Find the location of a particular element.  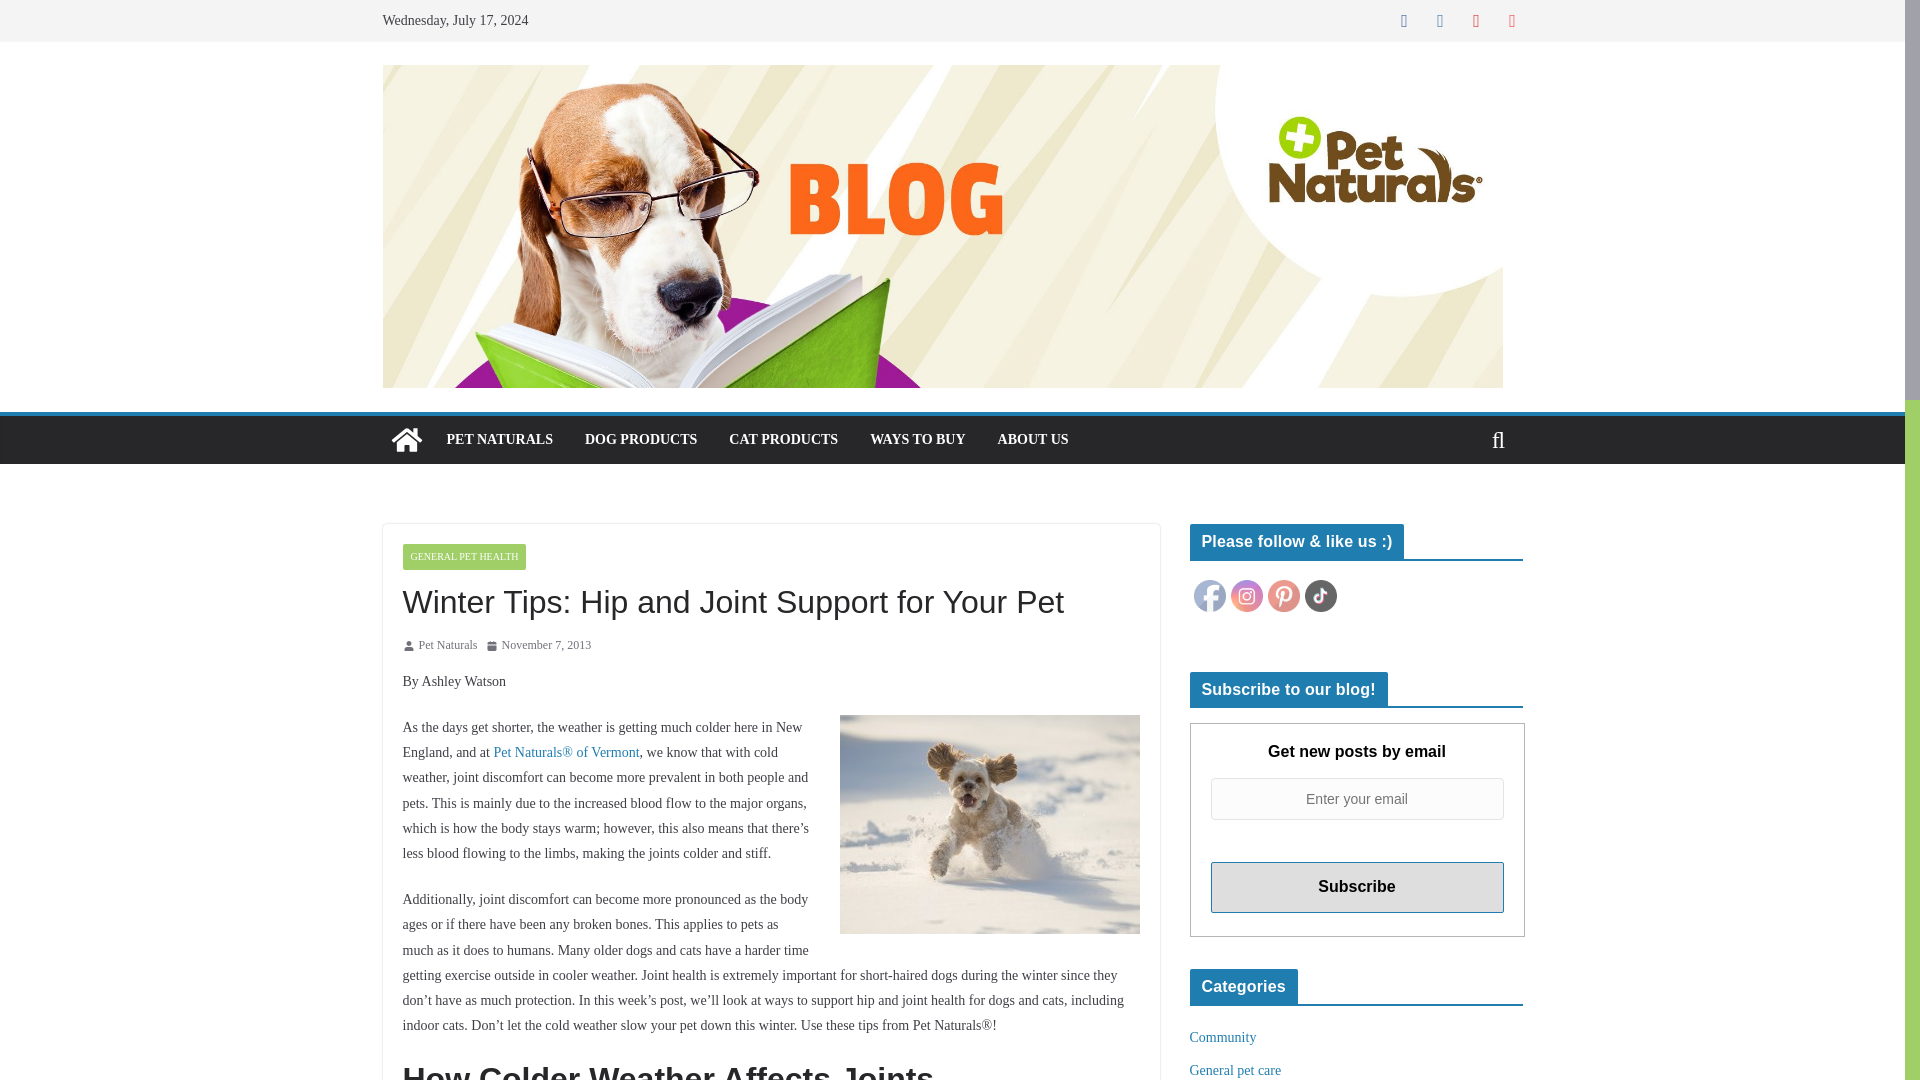

ABOUT US is located at coordinates (1034, 439).